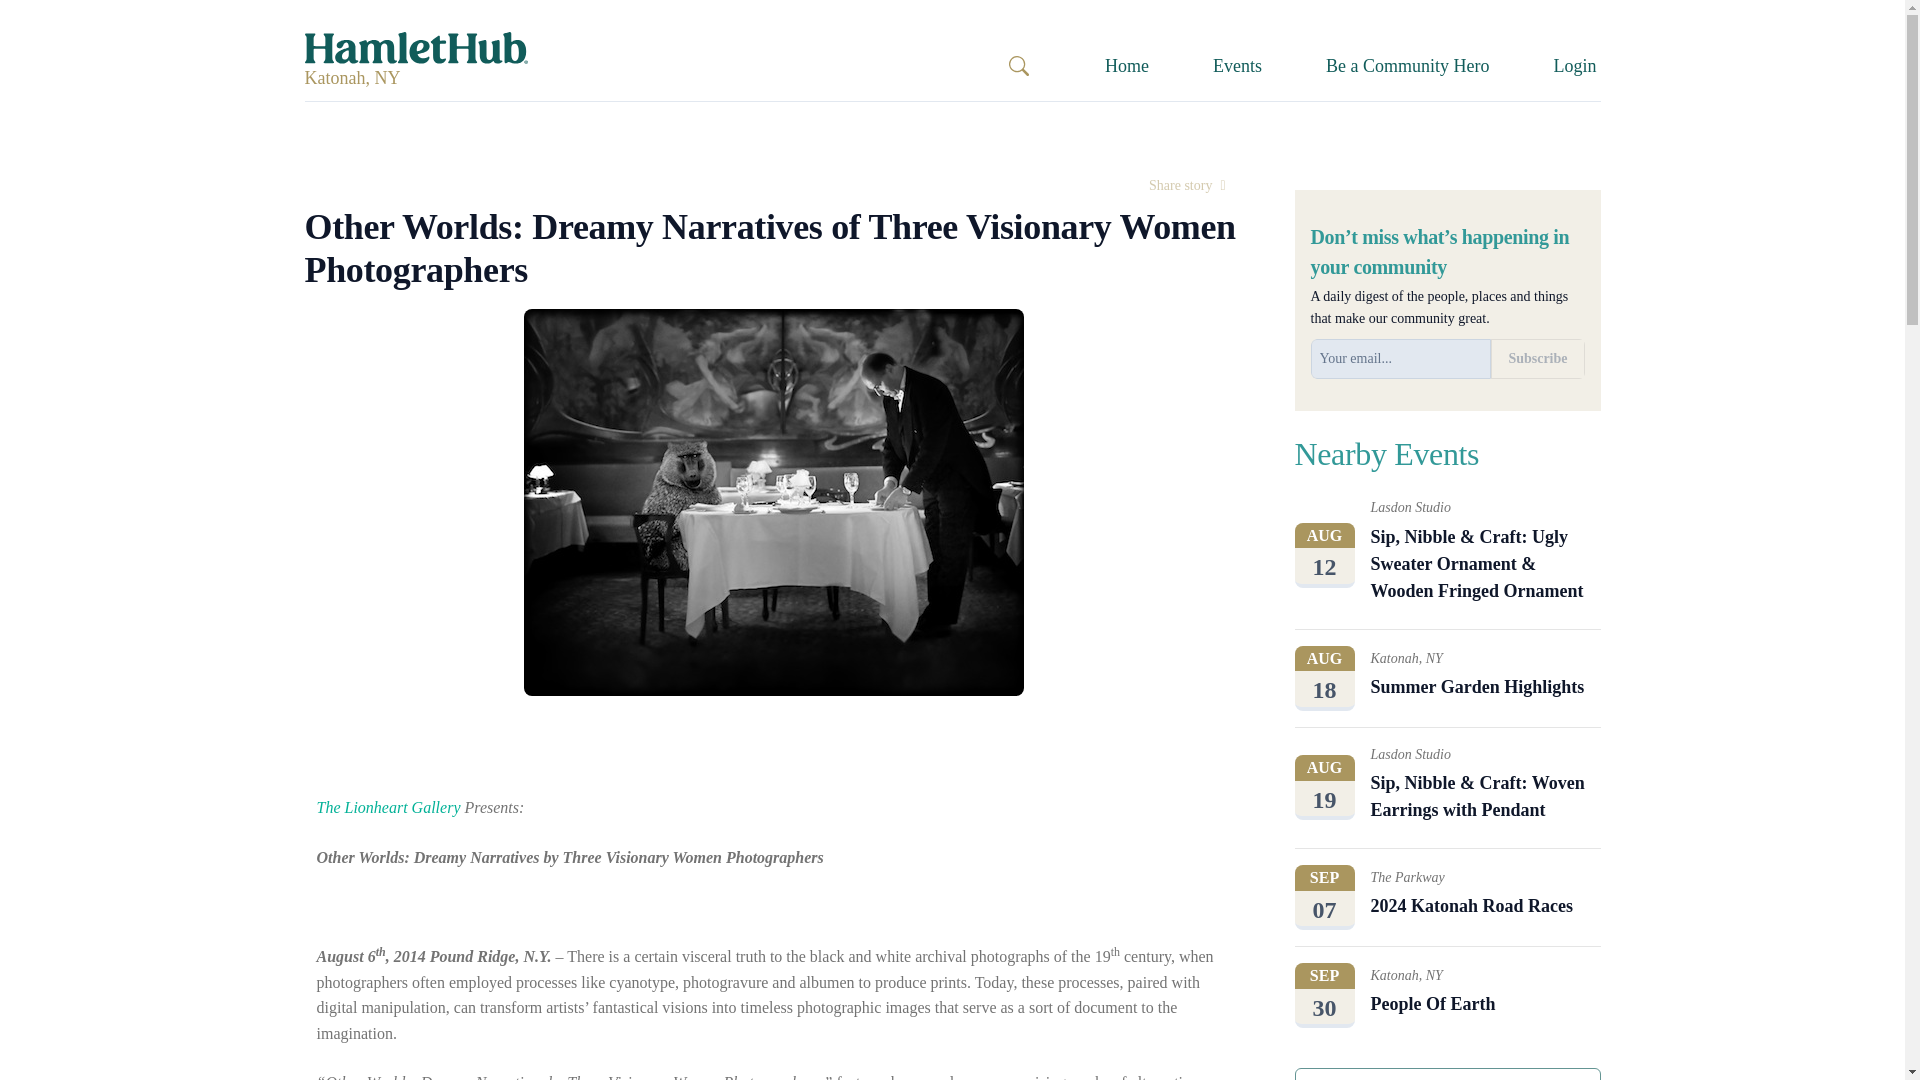 This screenshot has width=1920, height=1080. Describe the element at coordinates (1575, 66) in the screenshot. I see `Katonah, NY` at that location.